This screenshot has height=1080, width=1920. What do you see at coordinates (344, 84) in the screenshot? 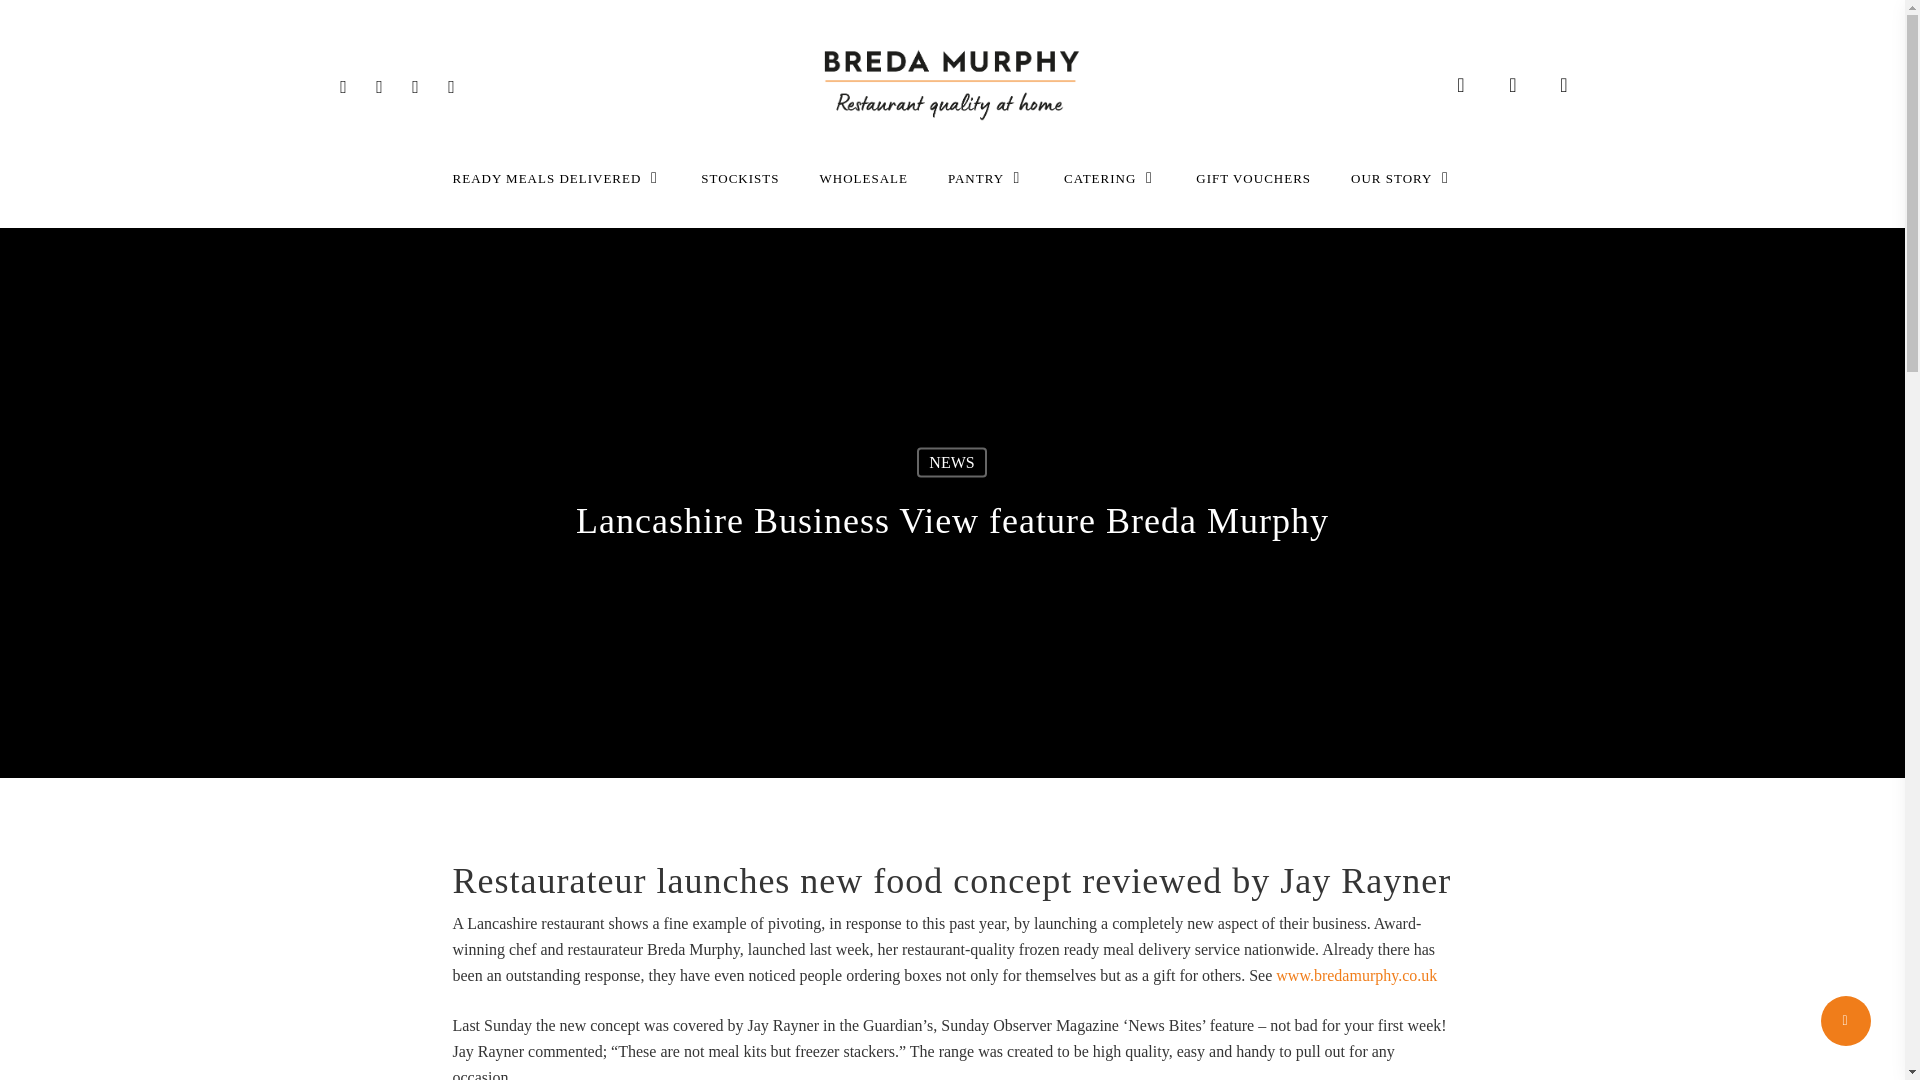
I see `Twitter` at bounding box center [344, 84].